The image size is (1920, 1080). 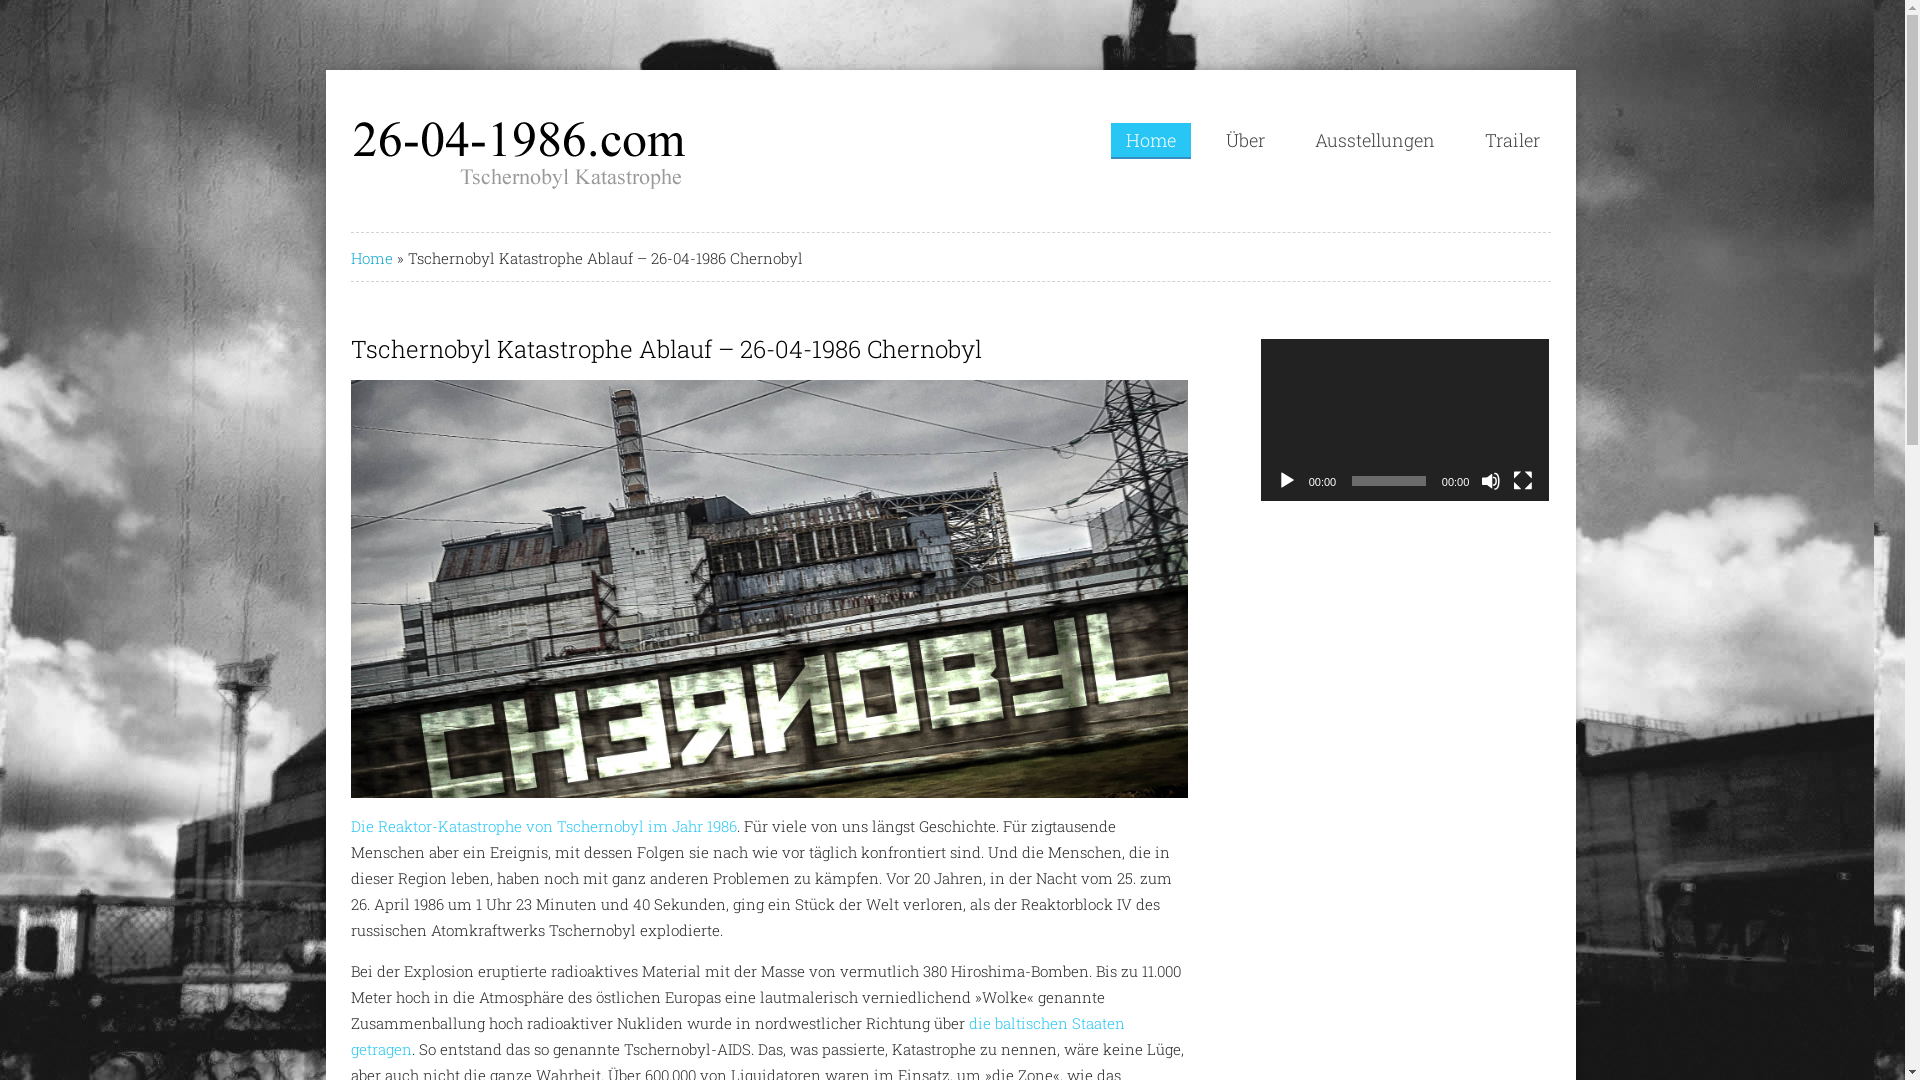 What do you see at coordinates (1375, 140) in the screenshot?
I see `Ausstellungen` at bounding box center [1375, 140].